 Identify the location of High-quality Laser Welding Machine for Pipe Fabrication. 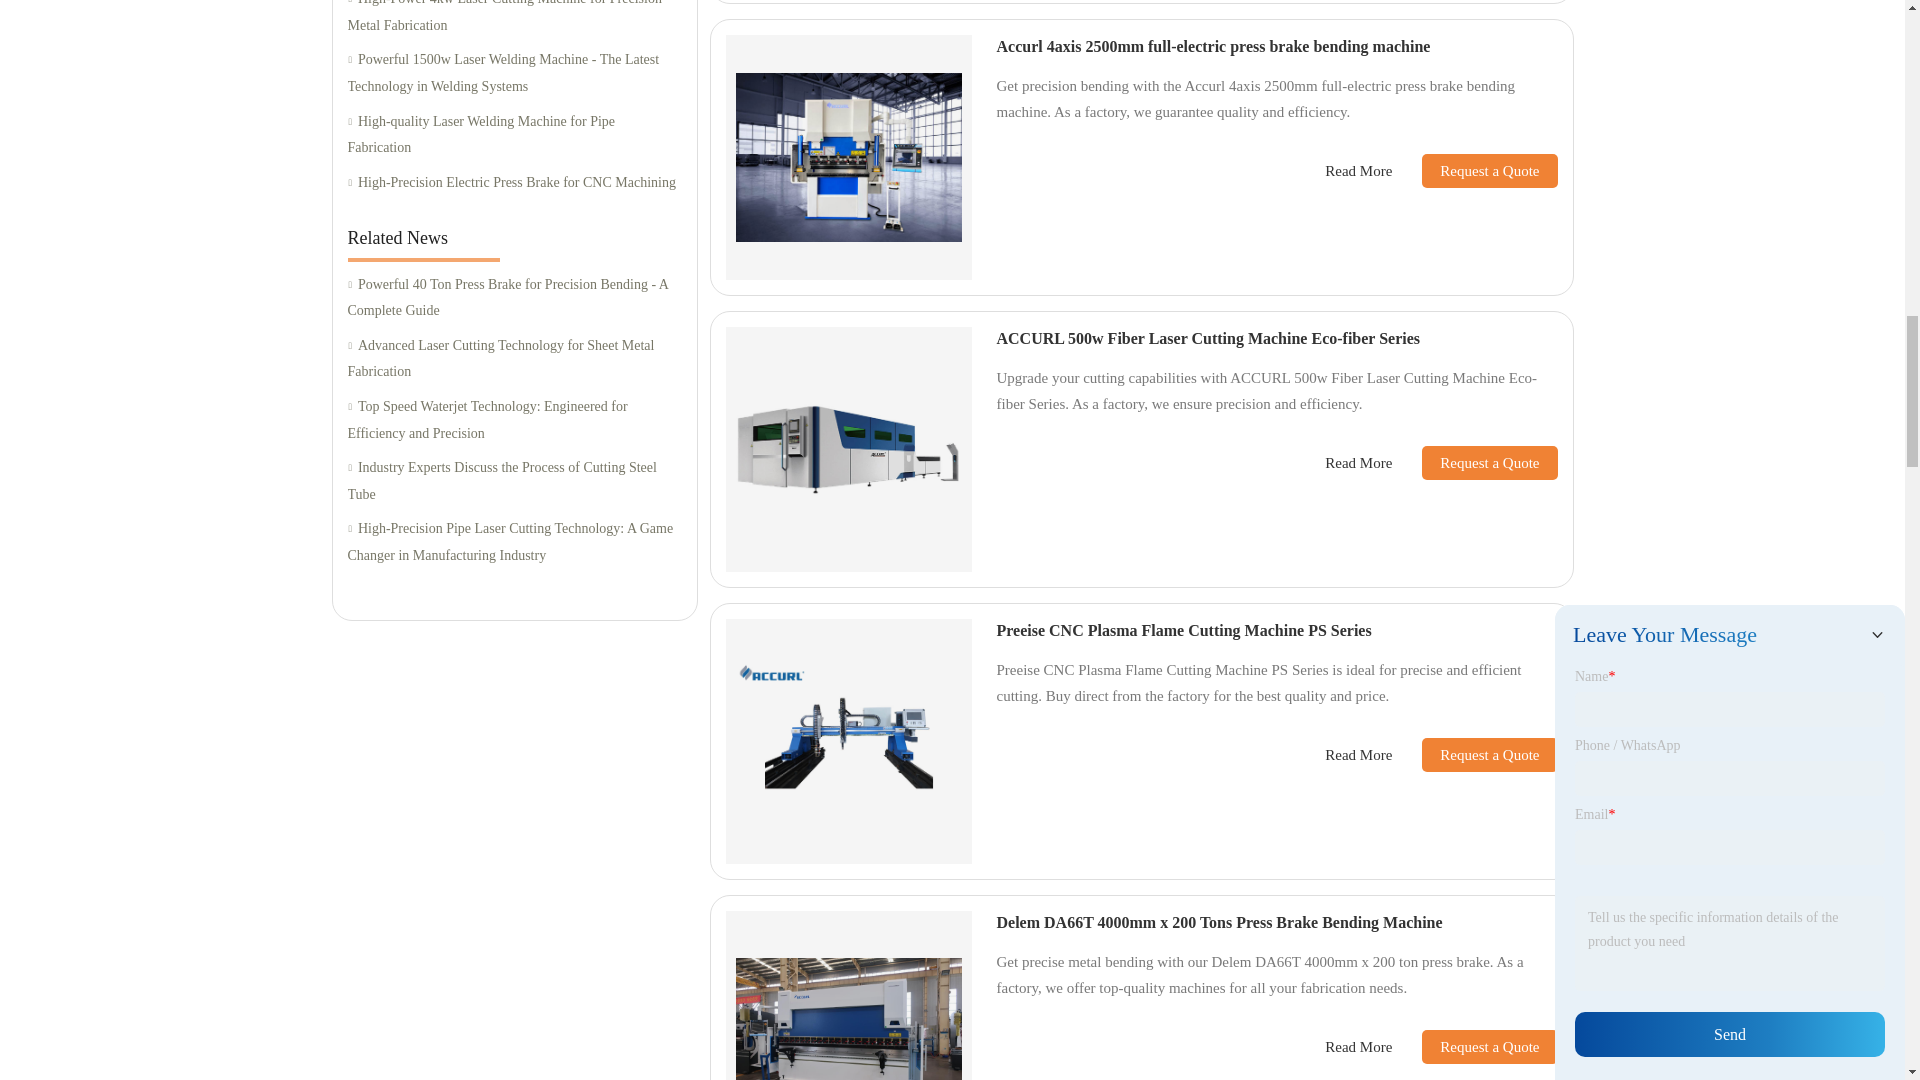
(514, 136).